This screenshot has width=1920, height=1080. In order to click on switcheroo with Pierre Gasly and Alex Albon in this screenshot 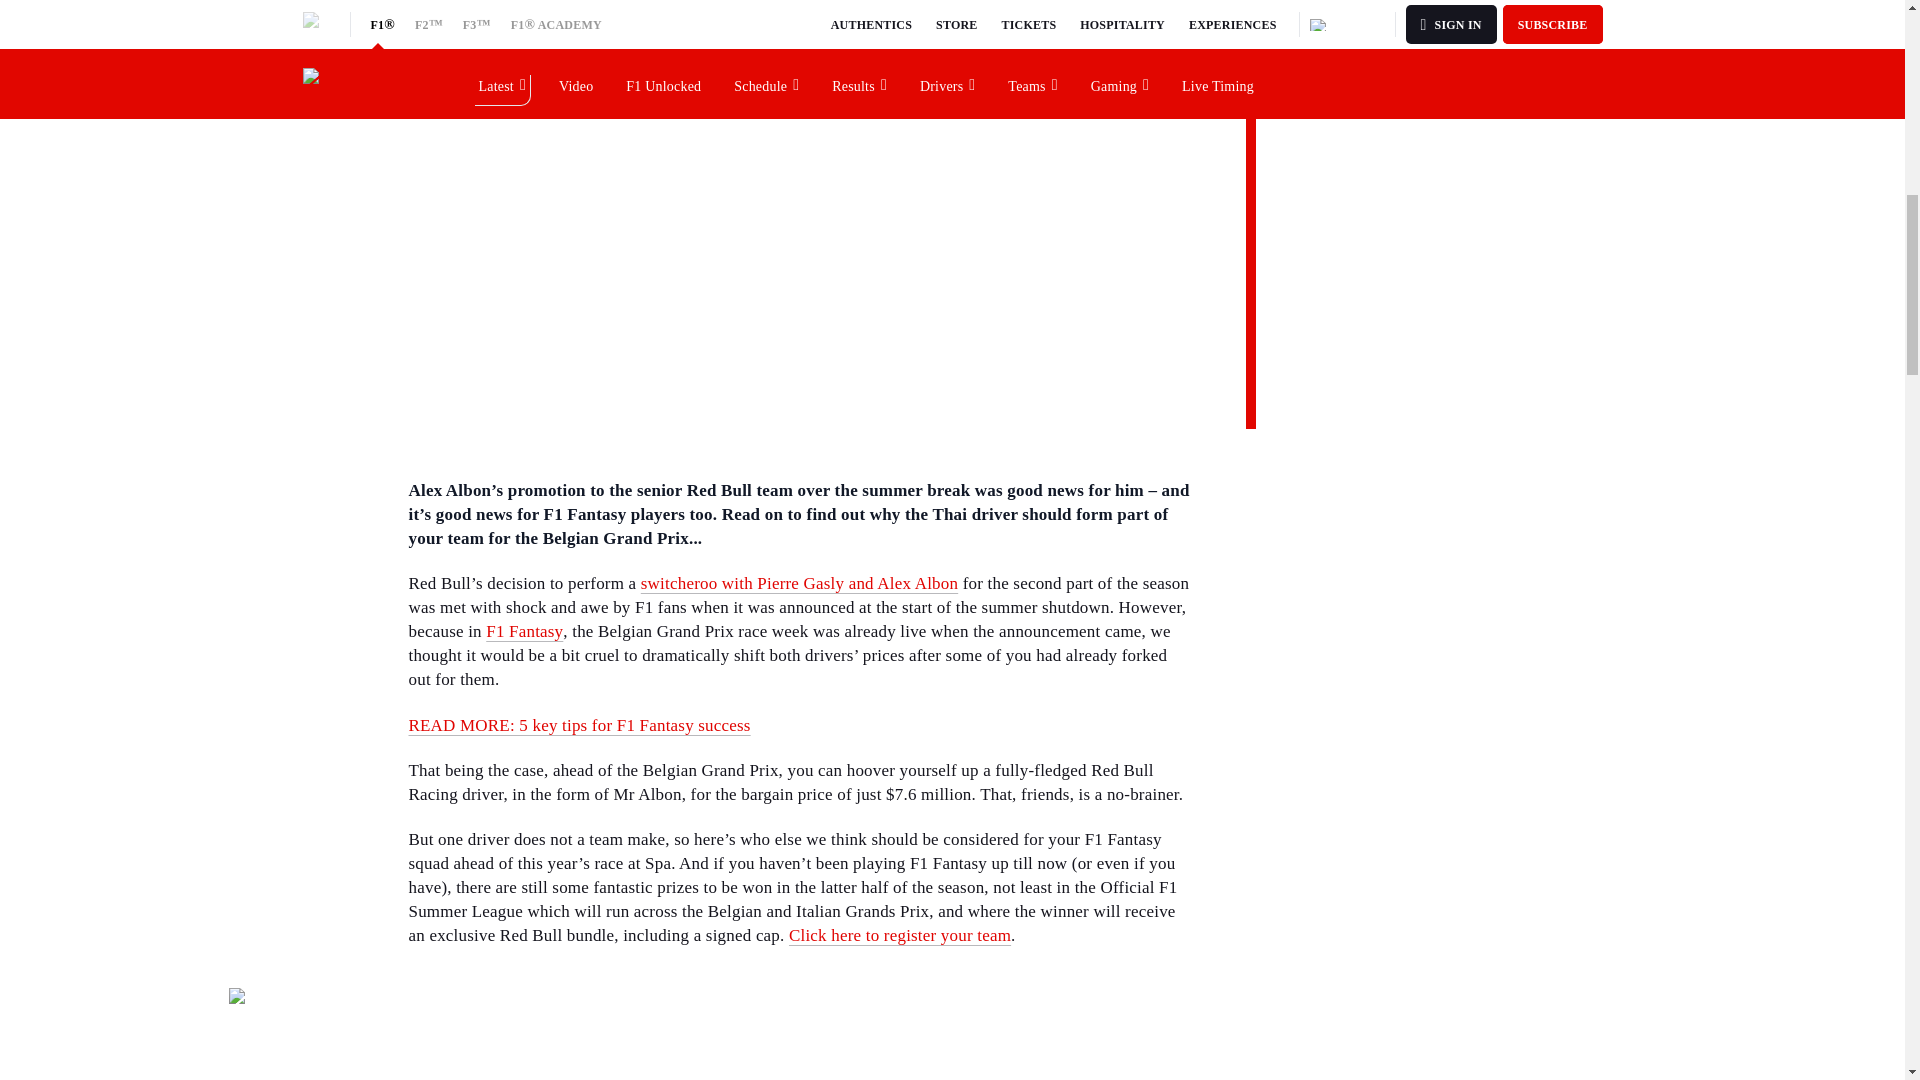, I will do `click(800, 582)`.